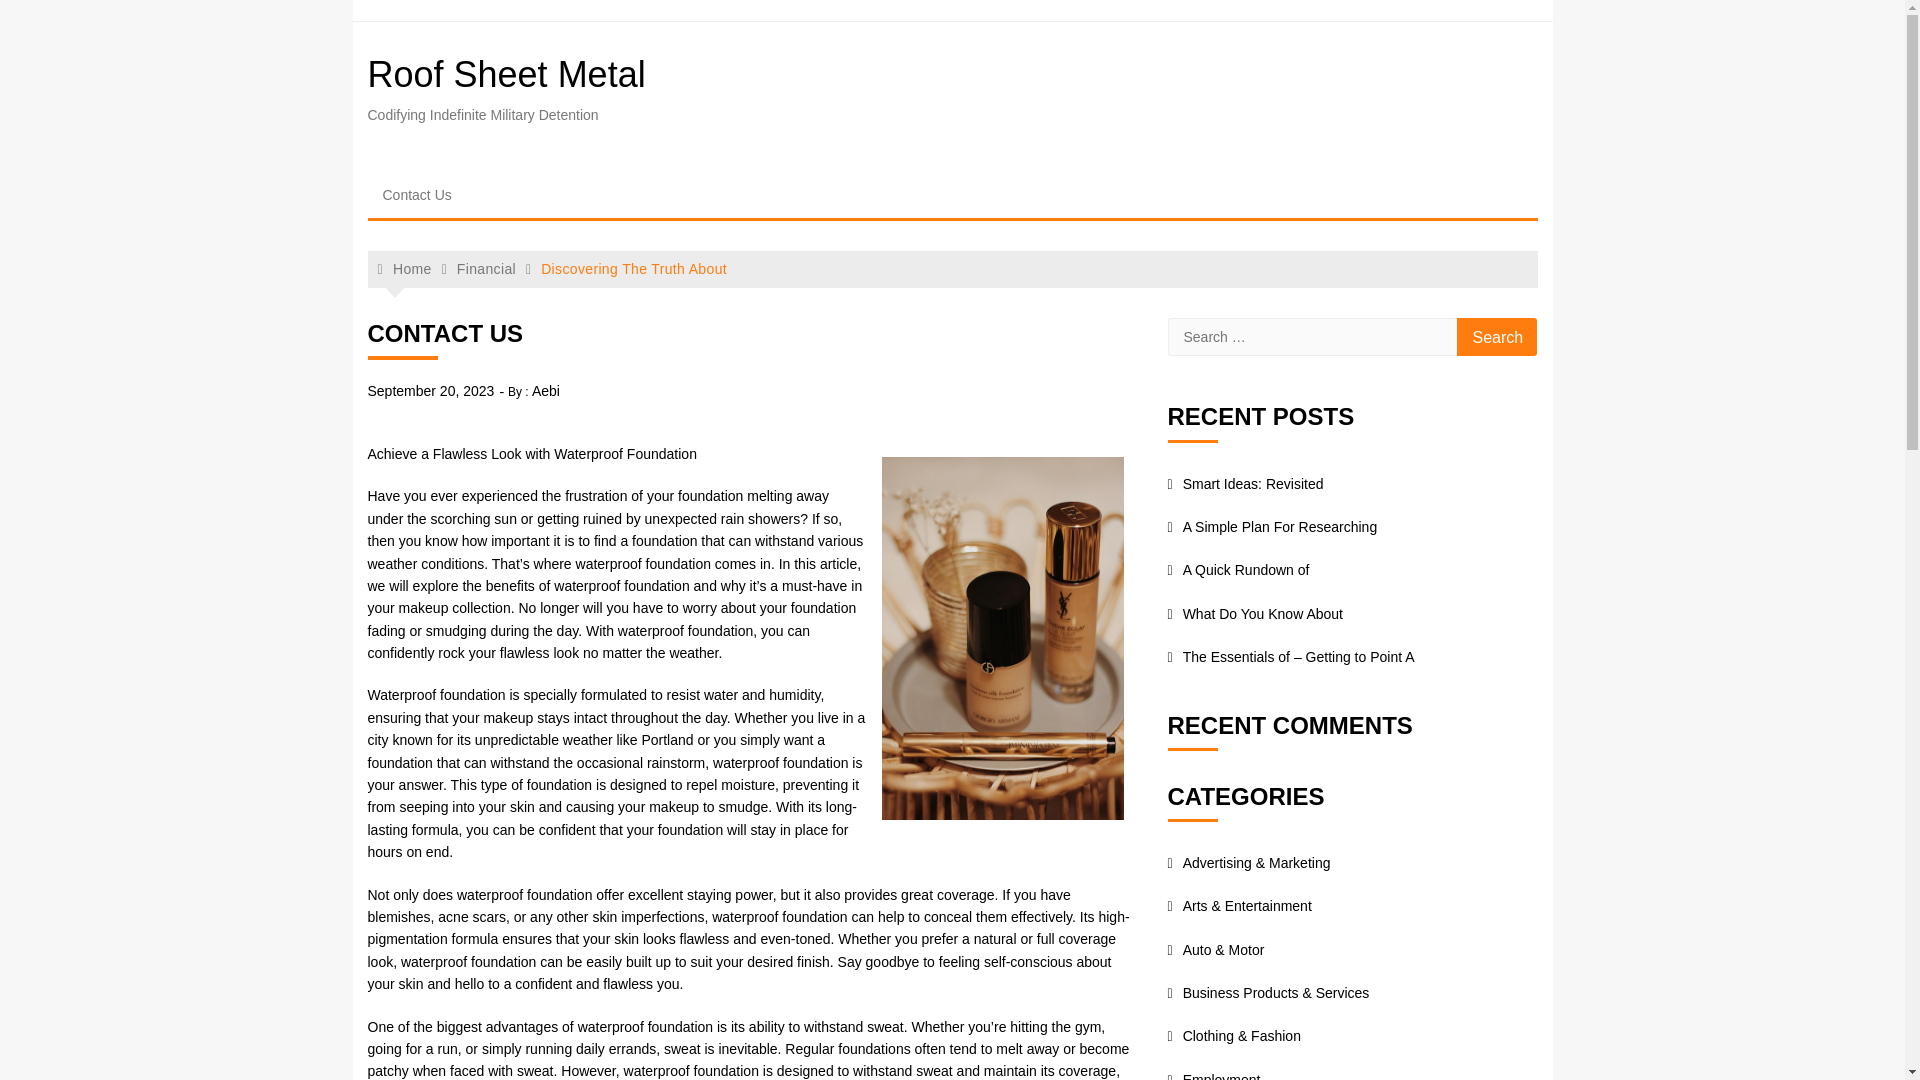 This screenshot has height=1080, width=1920. Describe the element at coordinates (506, 74) in the screenshot. I see `Roof Sheet Metal` at that location.